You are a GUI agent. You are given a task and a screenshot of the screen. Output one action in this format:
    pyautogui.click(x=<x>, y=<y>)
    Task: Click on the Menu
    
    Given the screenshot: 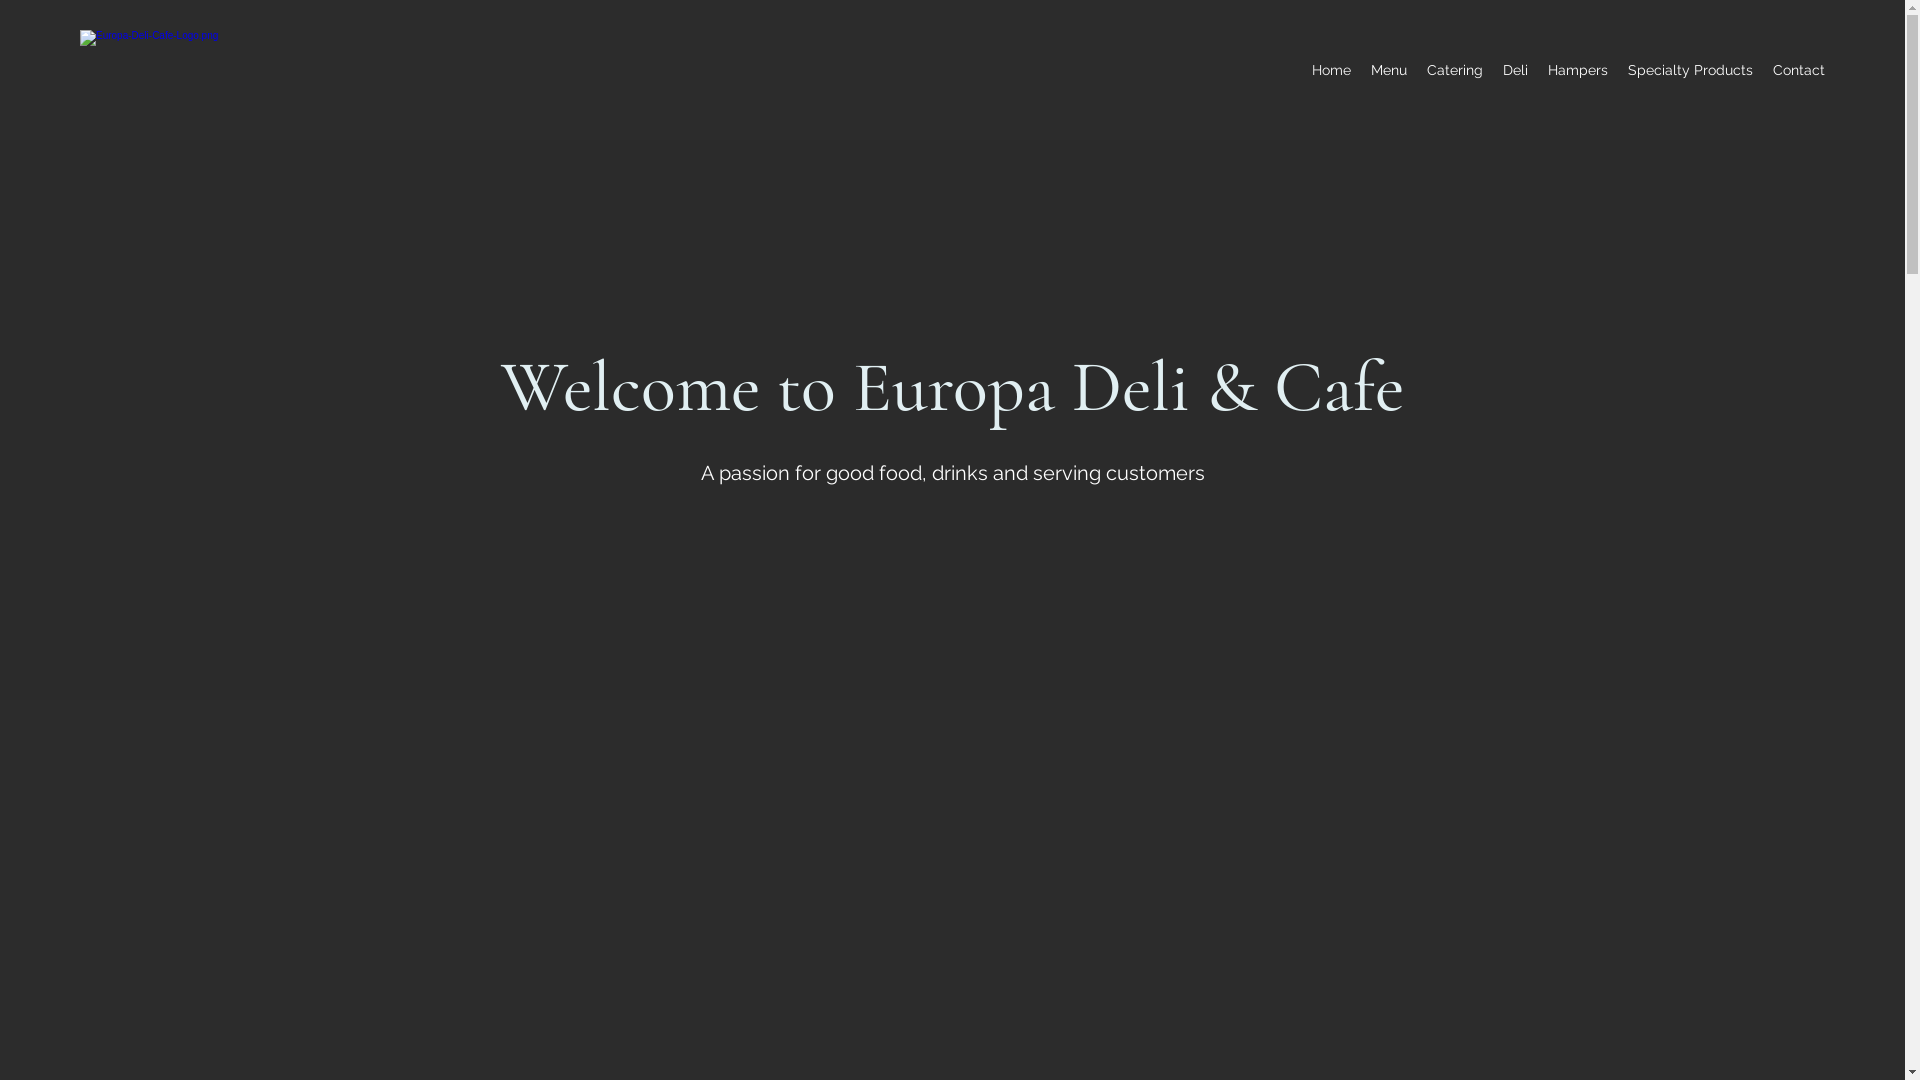 What is the action you would take?
    pyautogui.click(x=1389, y=70)
    